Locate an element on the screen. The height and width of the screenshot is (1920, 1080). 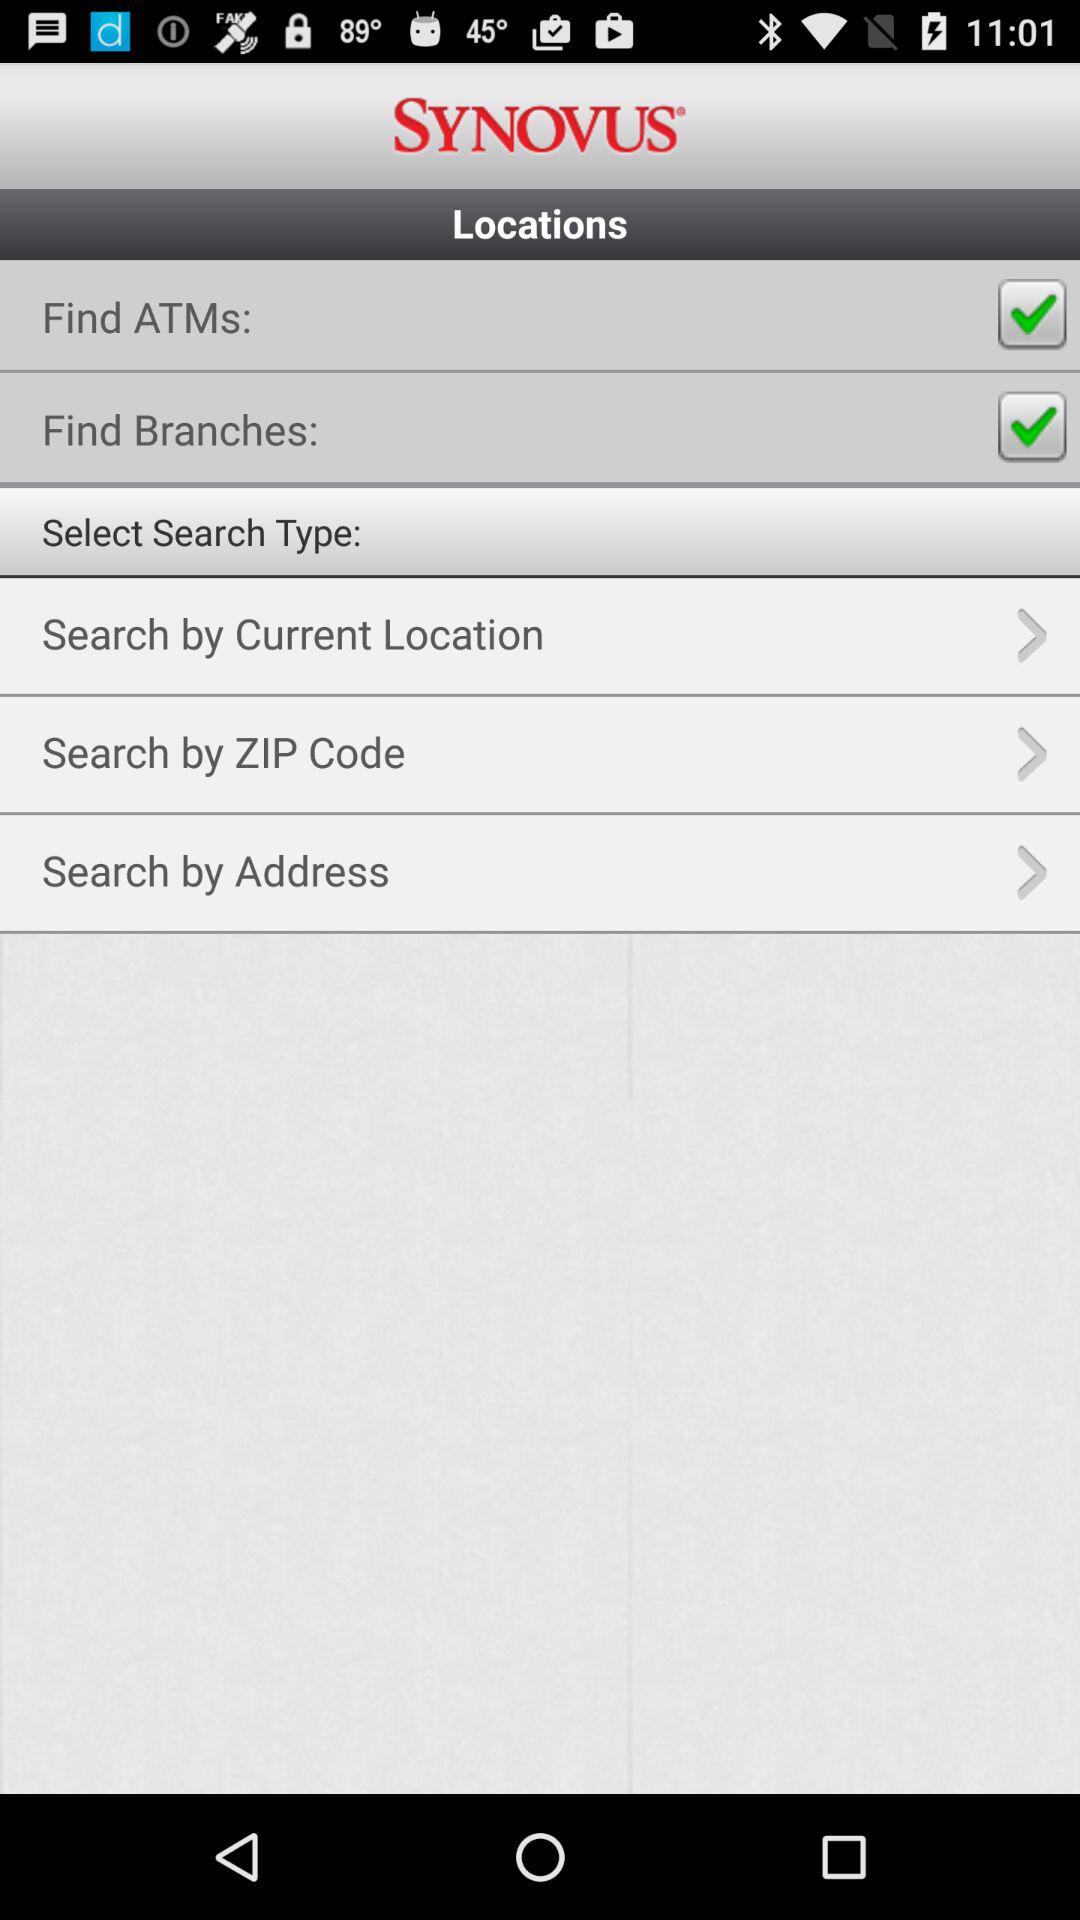
ok is located at coordinates (1032, 314).